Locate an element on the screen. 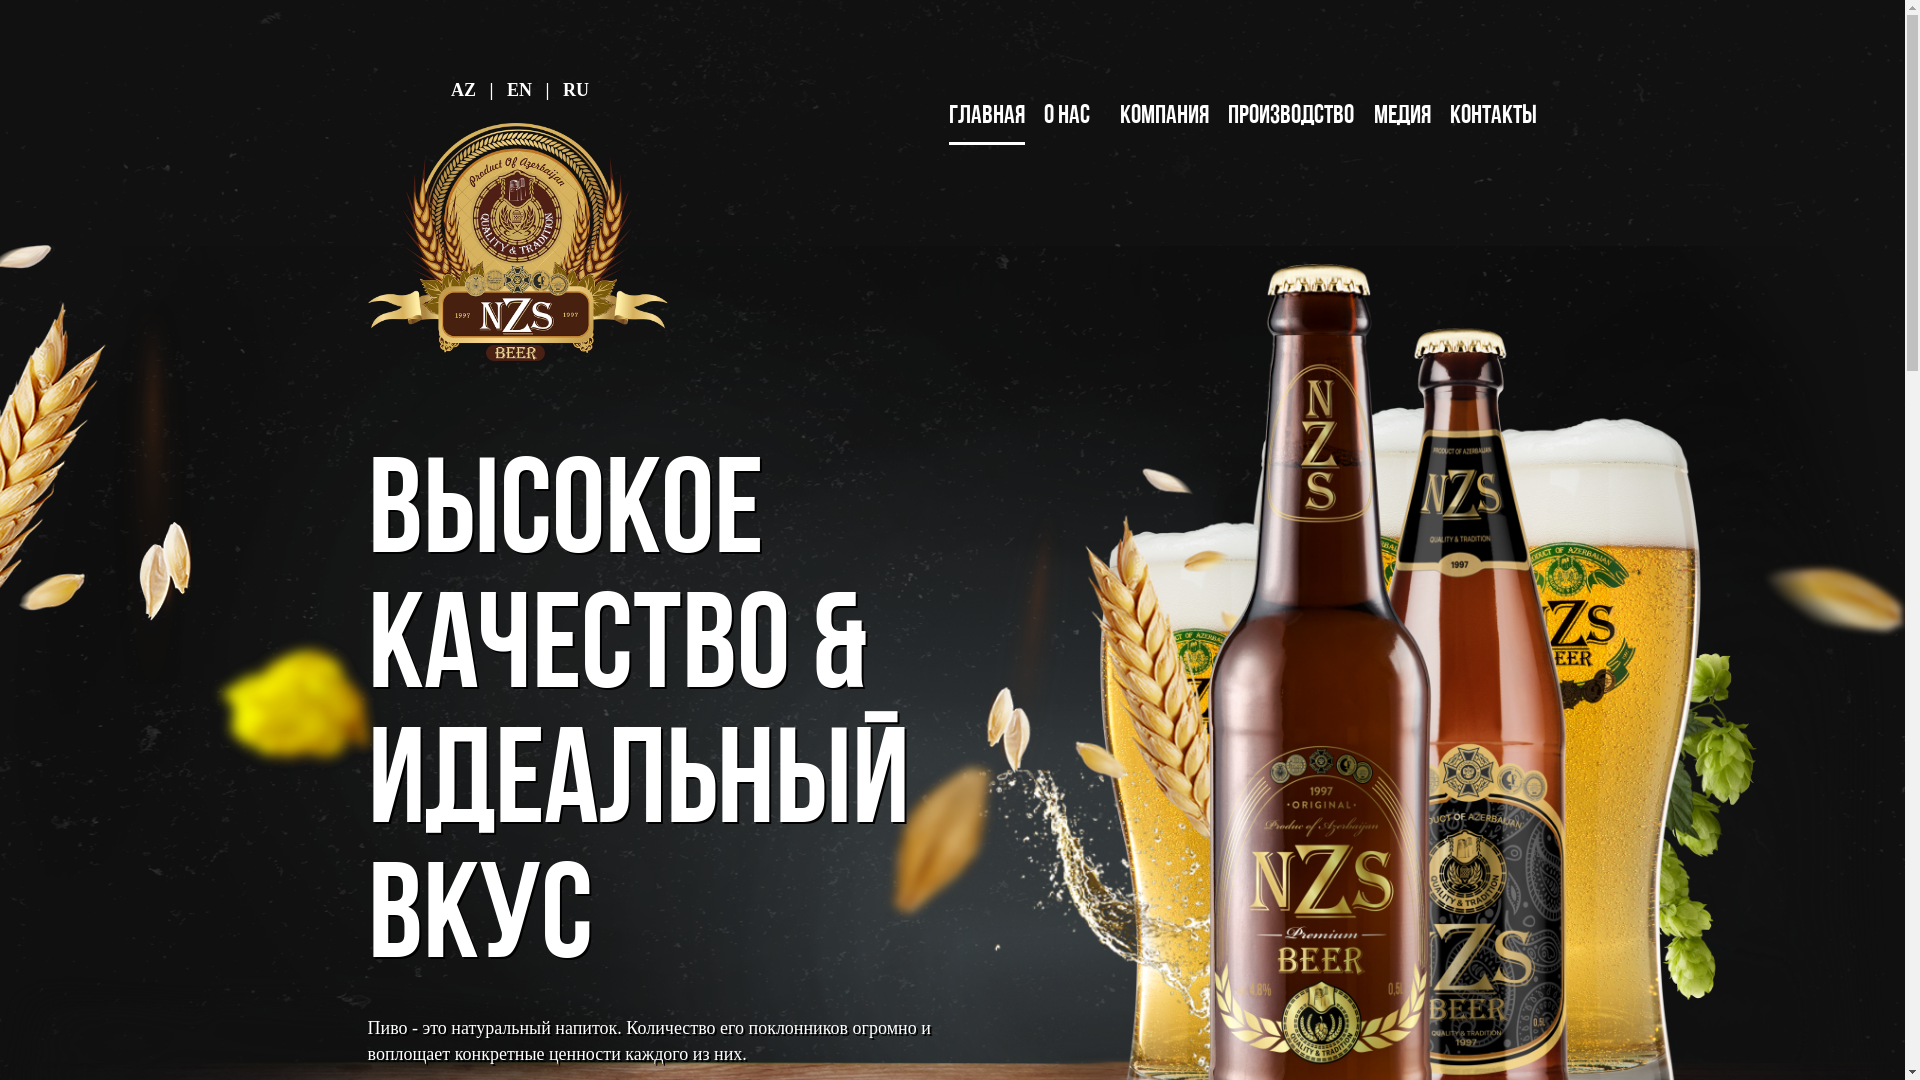 The width and height of the screenshot is (1920, 1080). RU is located at coordinates (576, 90).